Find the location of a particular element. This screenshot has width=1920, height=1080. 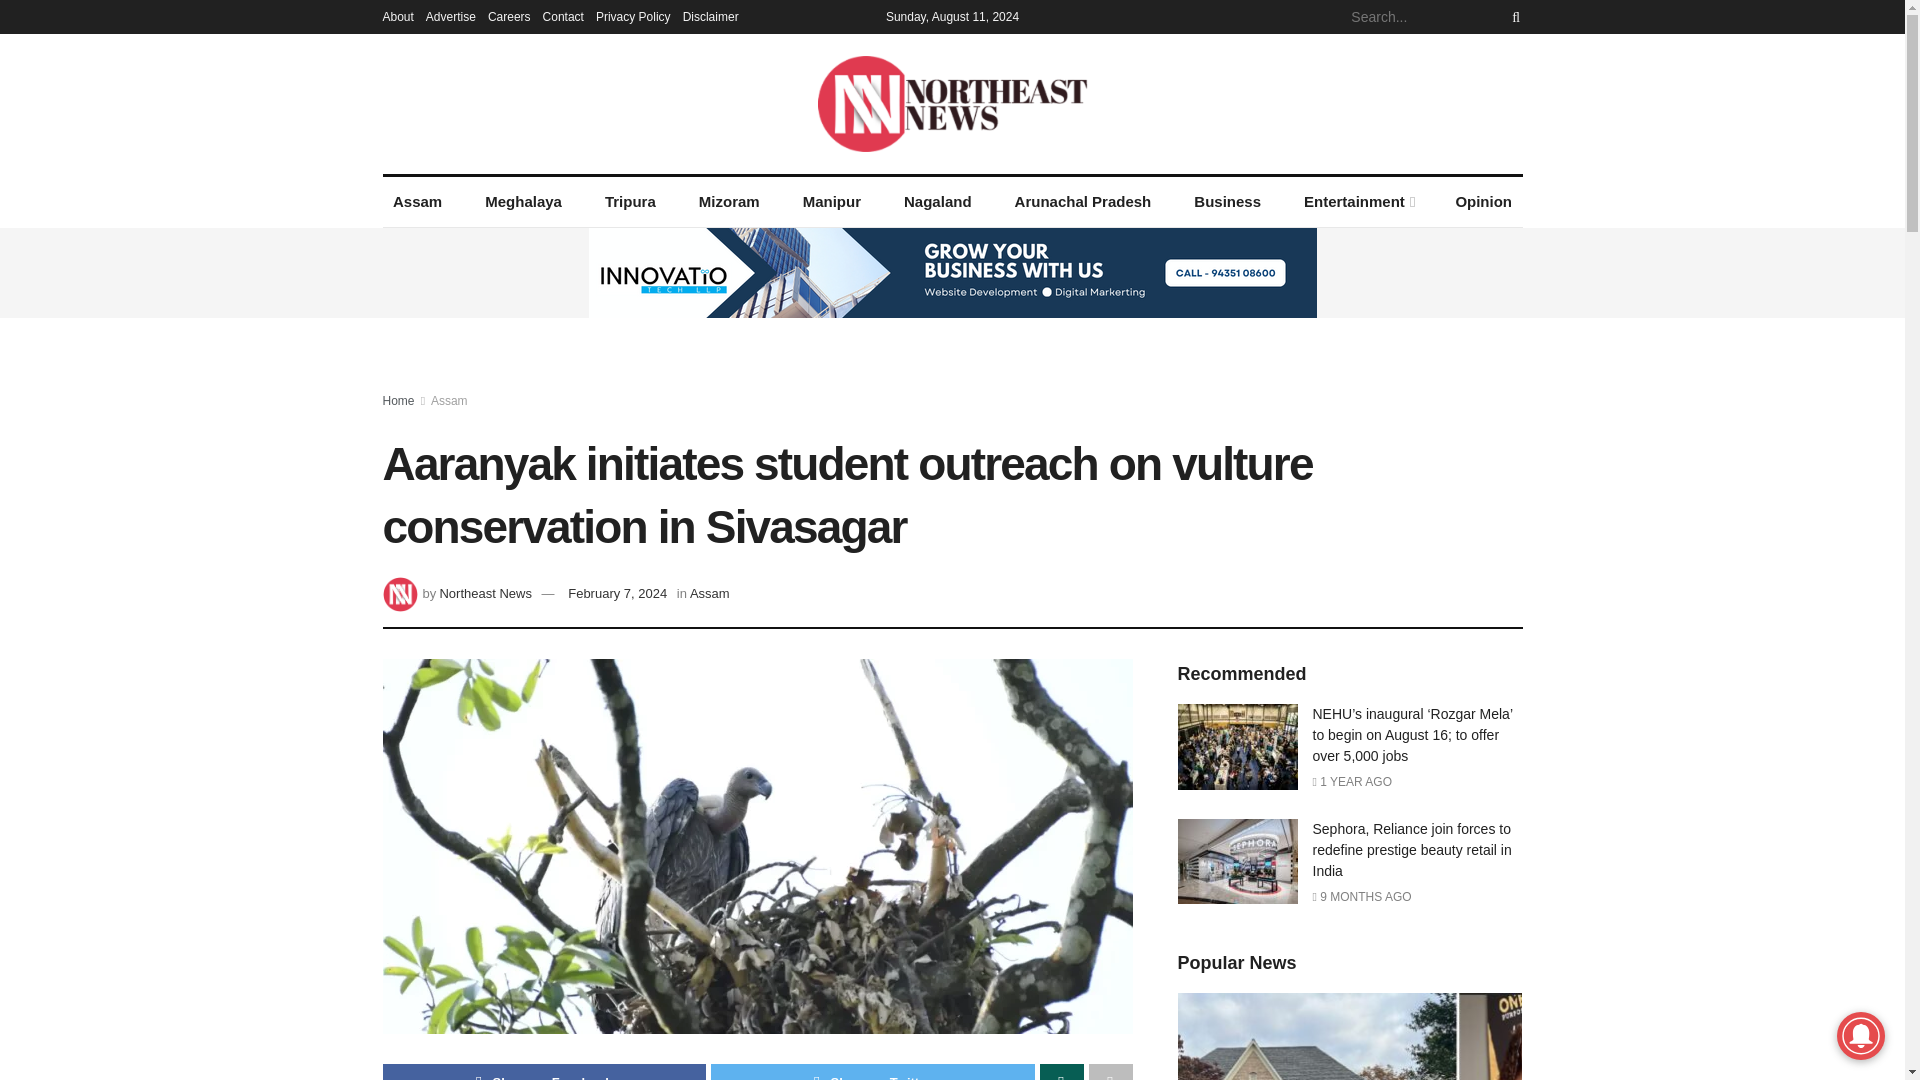

Assam is located at coordinates (416, 202).